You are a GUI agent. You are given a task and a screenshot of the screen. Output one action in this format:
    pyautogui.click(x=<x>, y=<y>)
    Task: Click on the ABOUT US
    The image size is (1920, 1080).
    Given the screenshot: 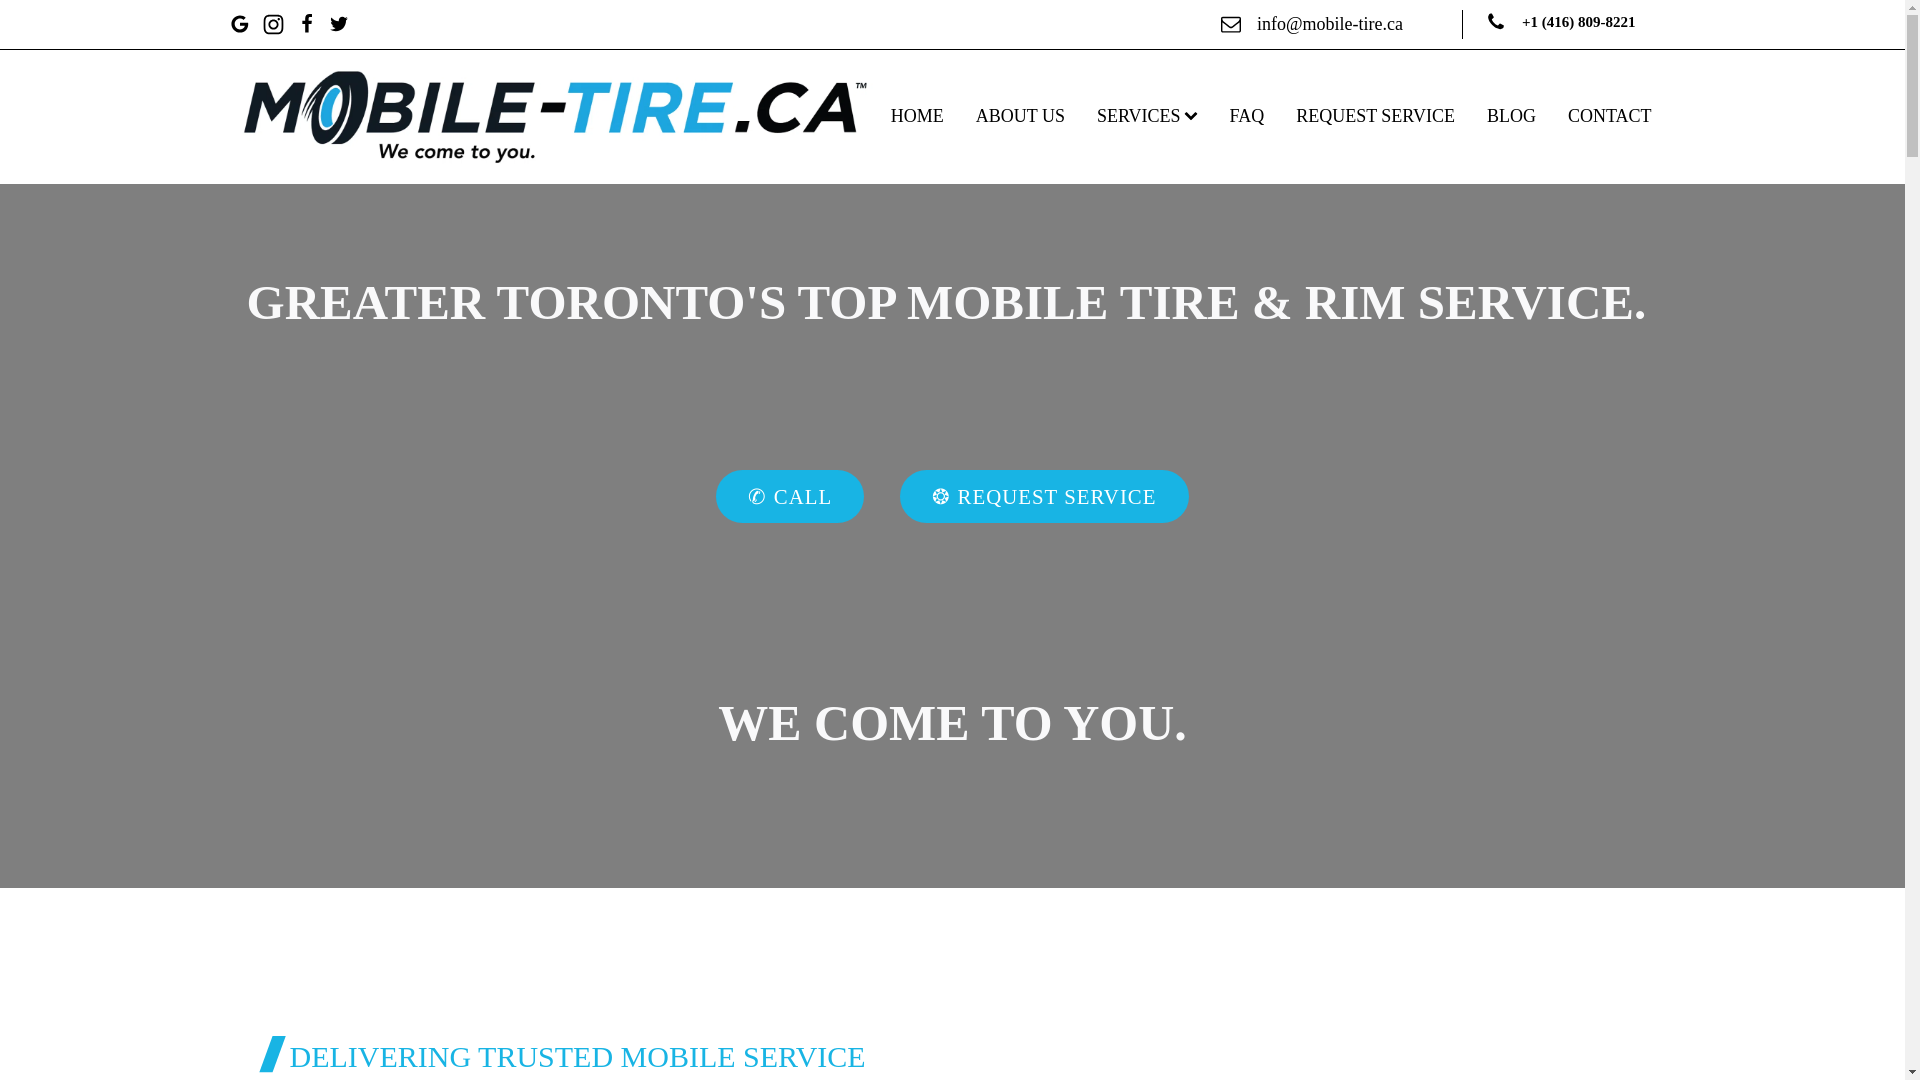 What is the action you would take?
    pyautogui.click(x=1020, y=116)
    